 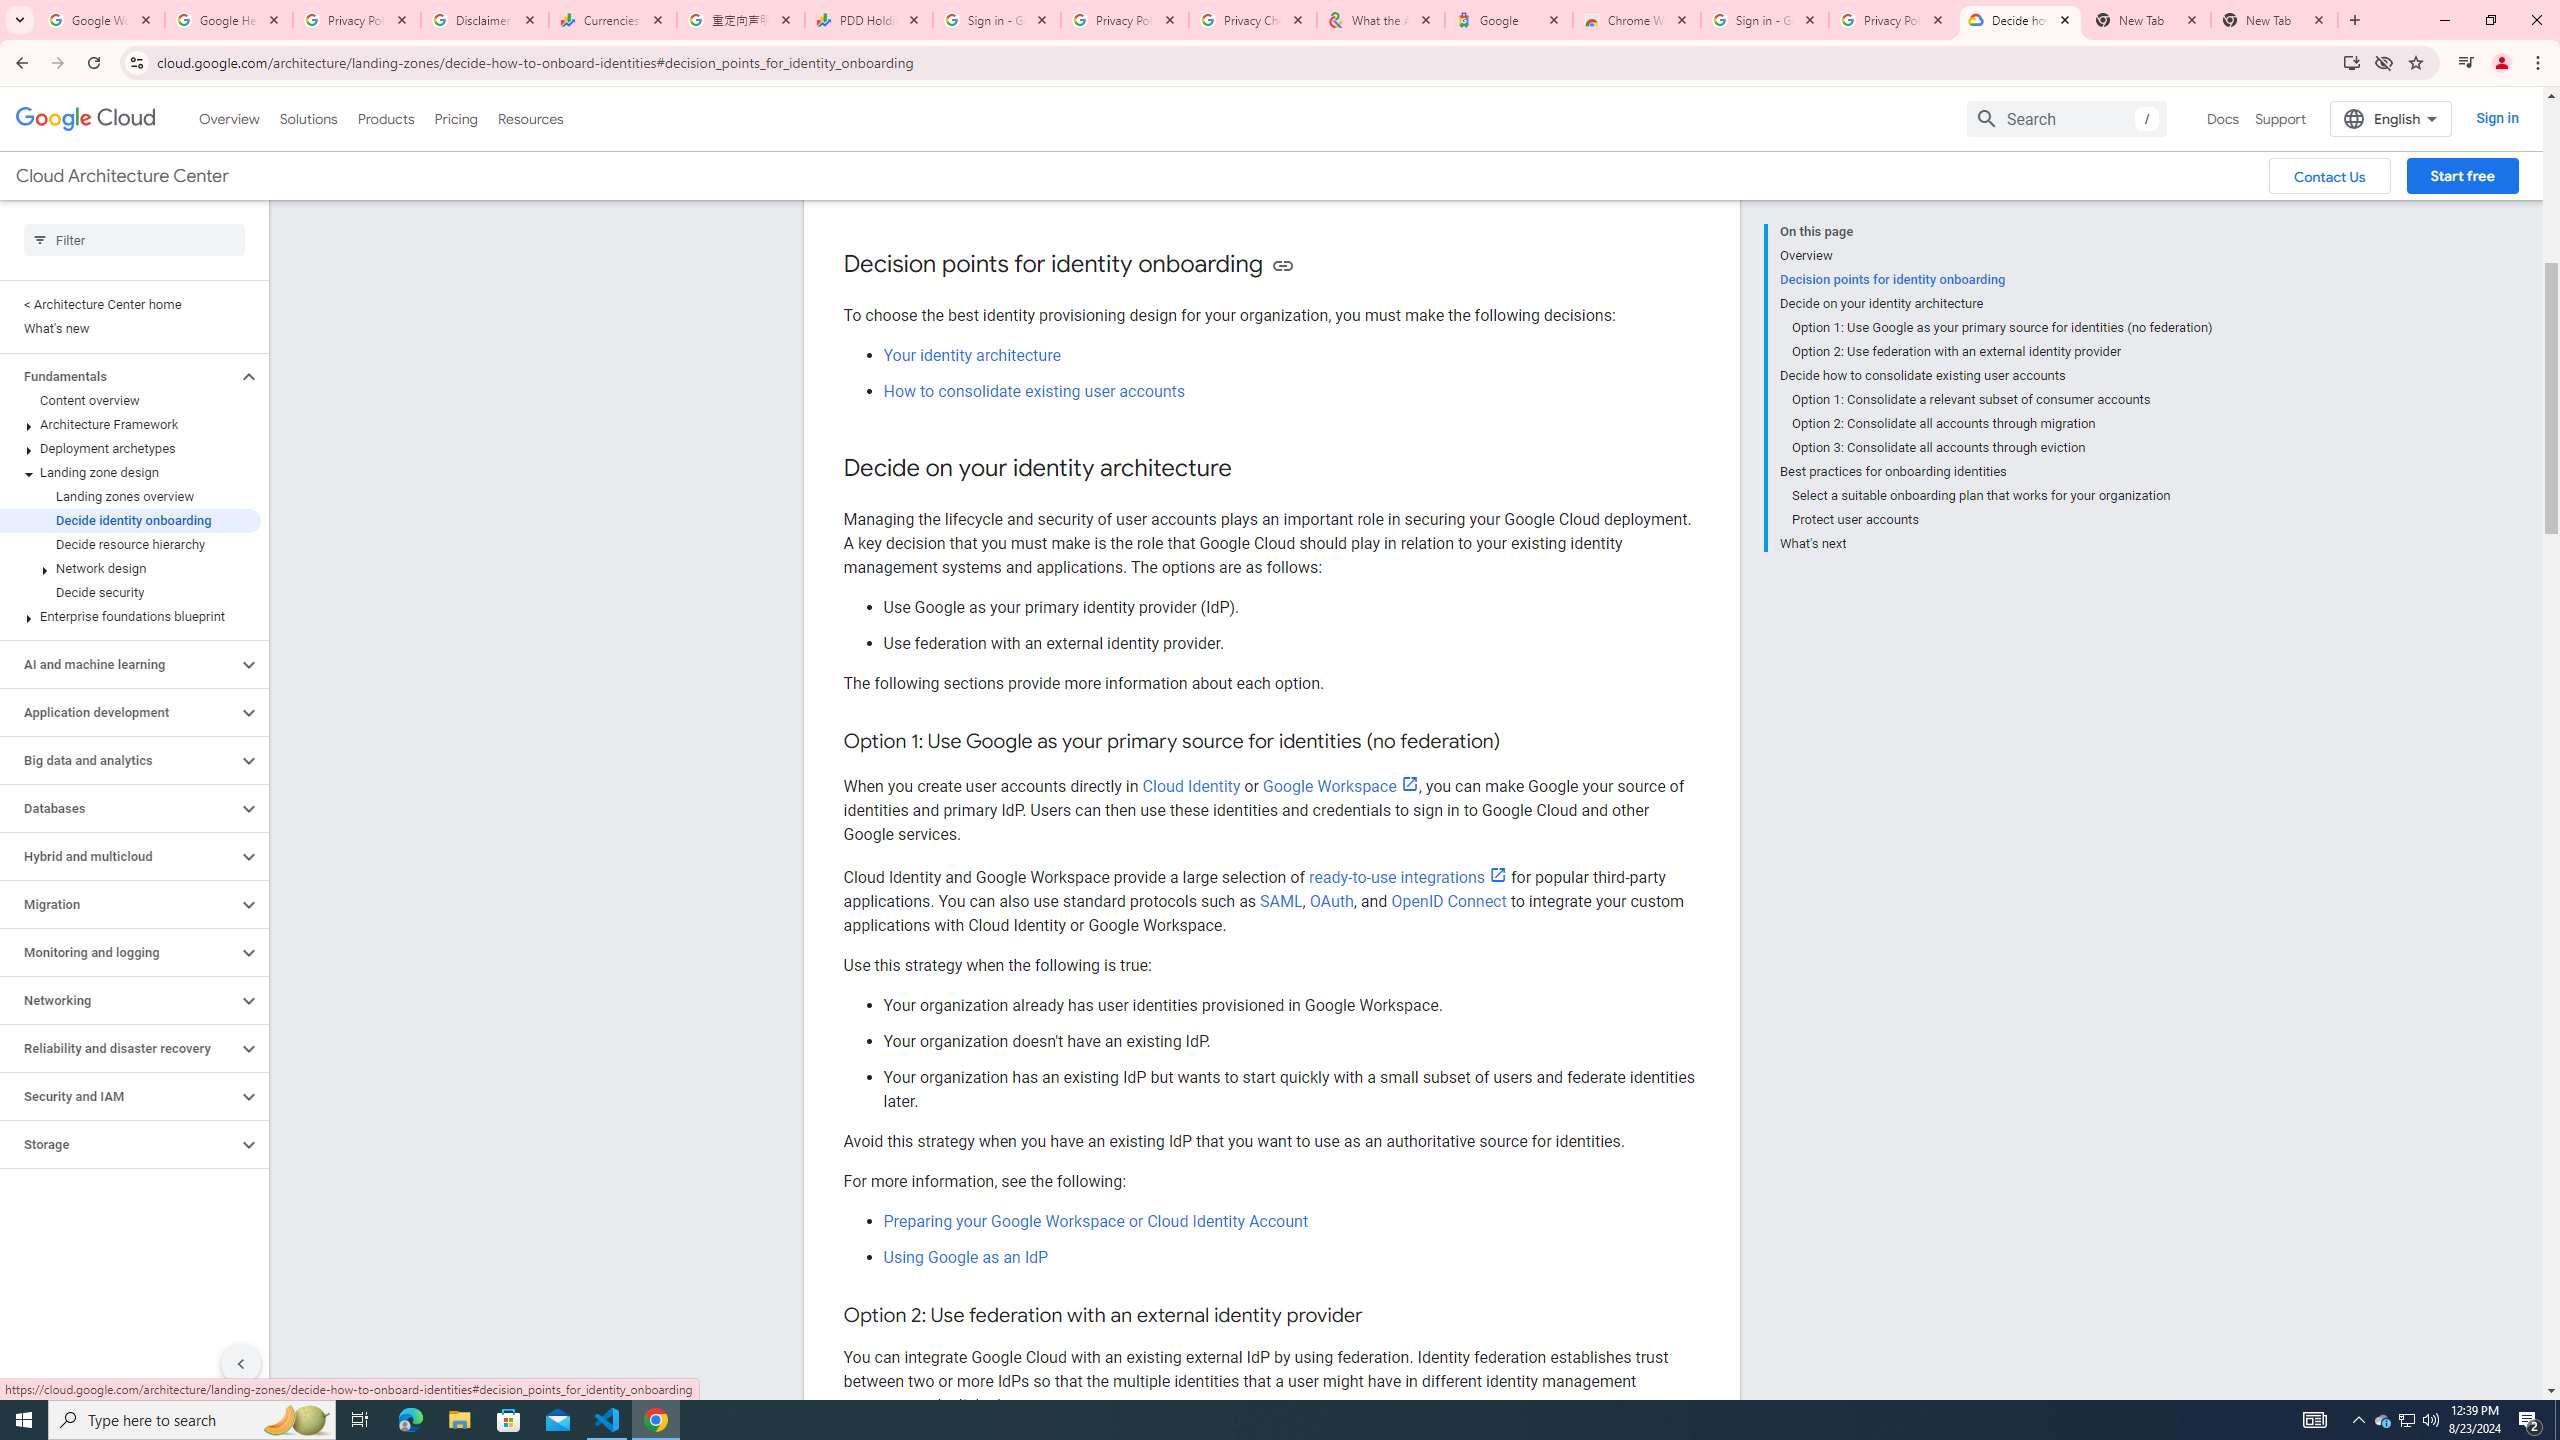 What do you see at coordinates (240, 1363) in the screenshot?
I see `Hide side navigation` at bounding box center [240, 1363].